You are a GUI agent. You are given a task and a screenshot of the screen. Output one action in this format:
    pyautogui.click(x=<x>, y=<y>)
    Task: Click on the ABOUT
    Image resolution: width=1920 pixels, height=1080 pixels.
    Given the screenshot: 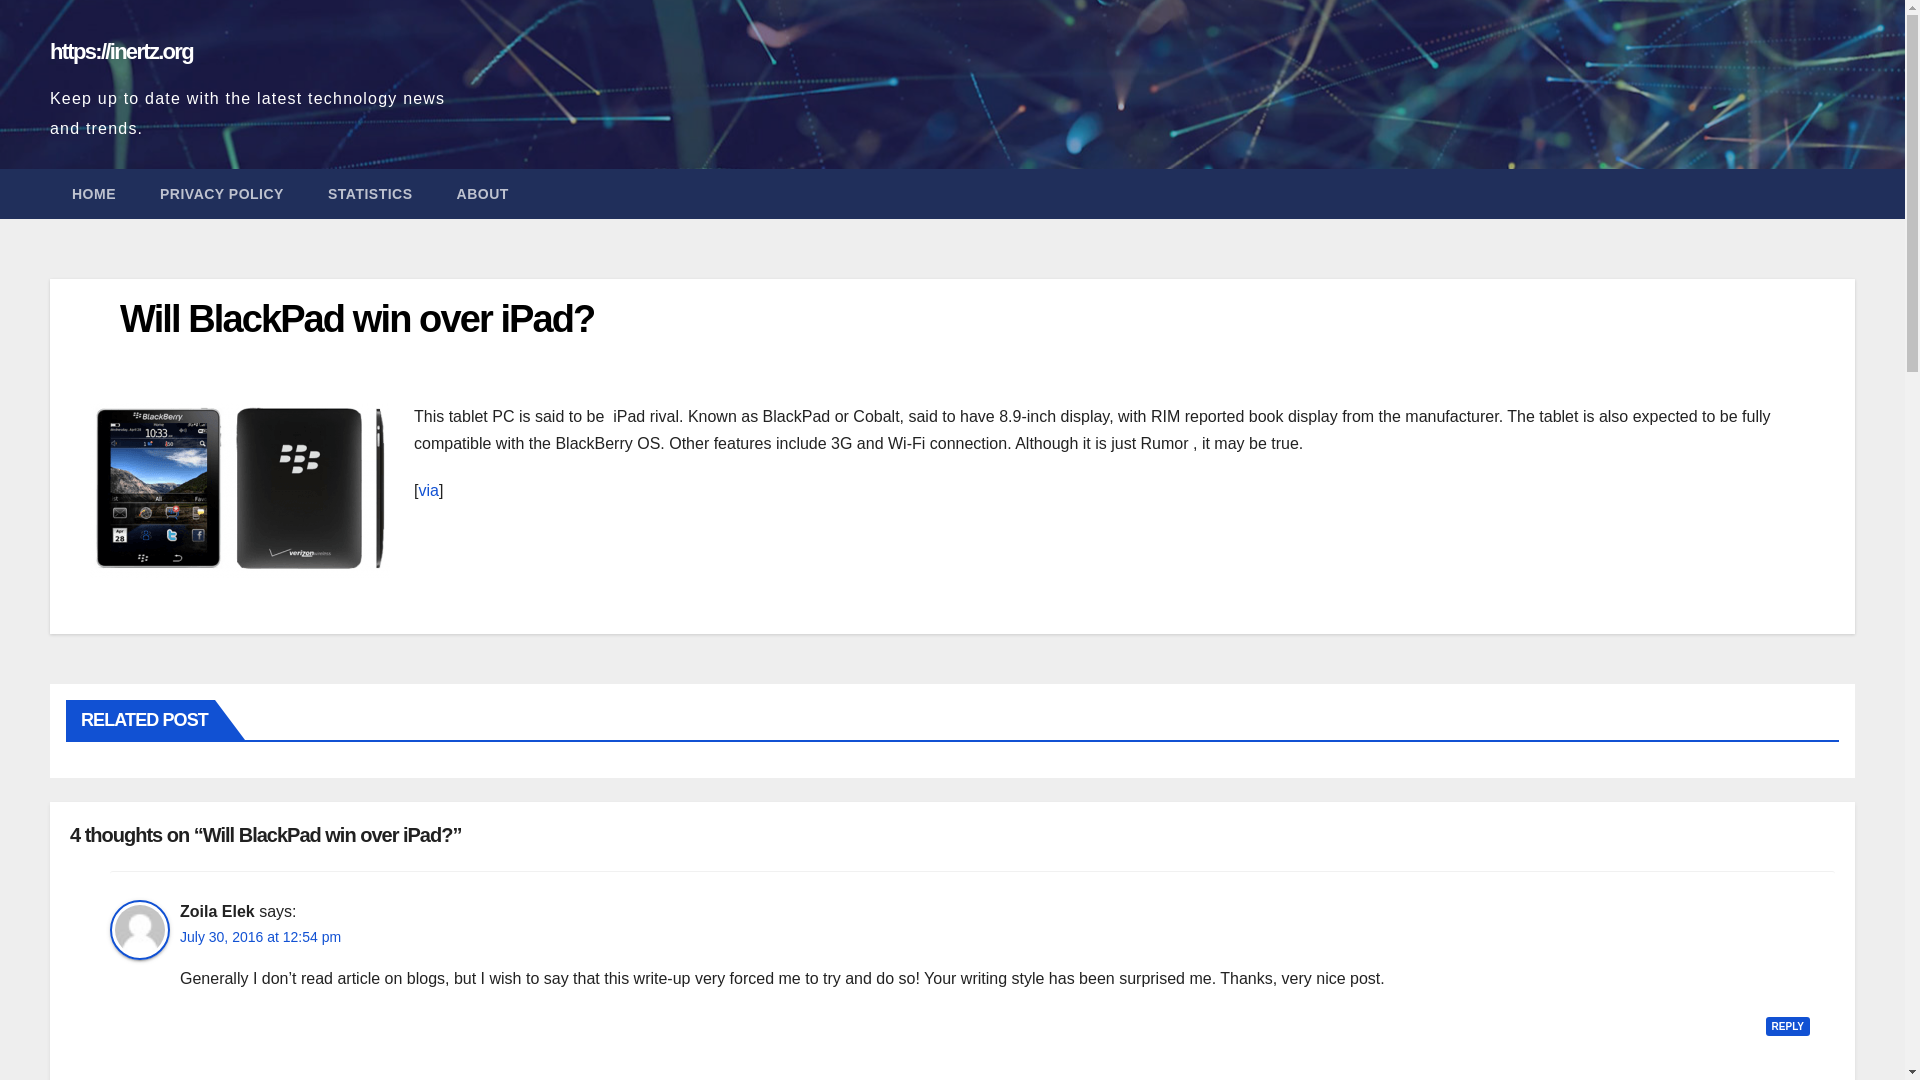 What is the action you would take?
    pyautogui.click(x=483, y=194)
    